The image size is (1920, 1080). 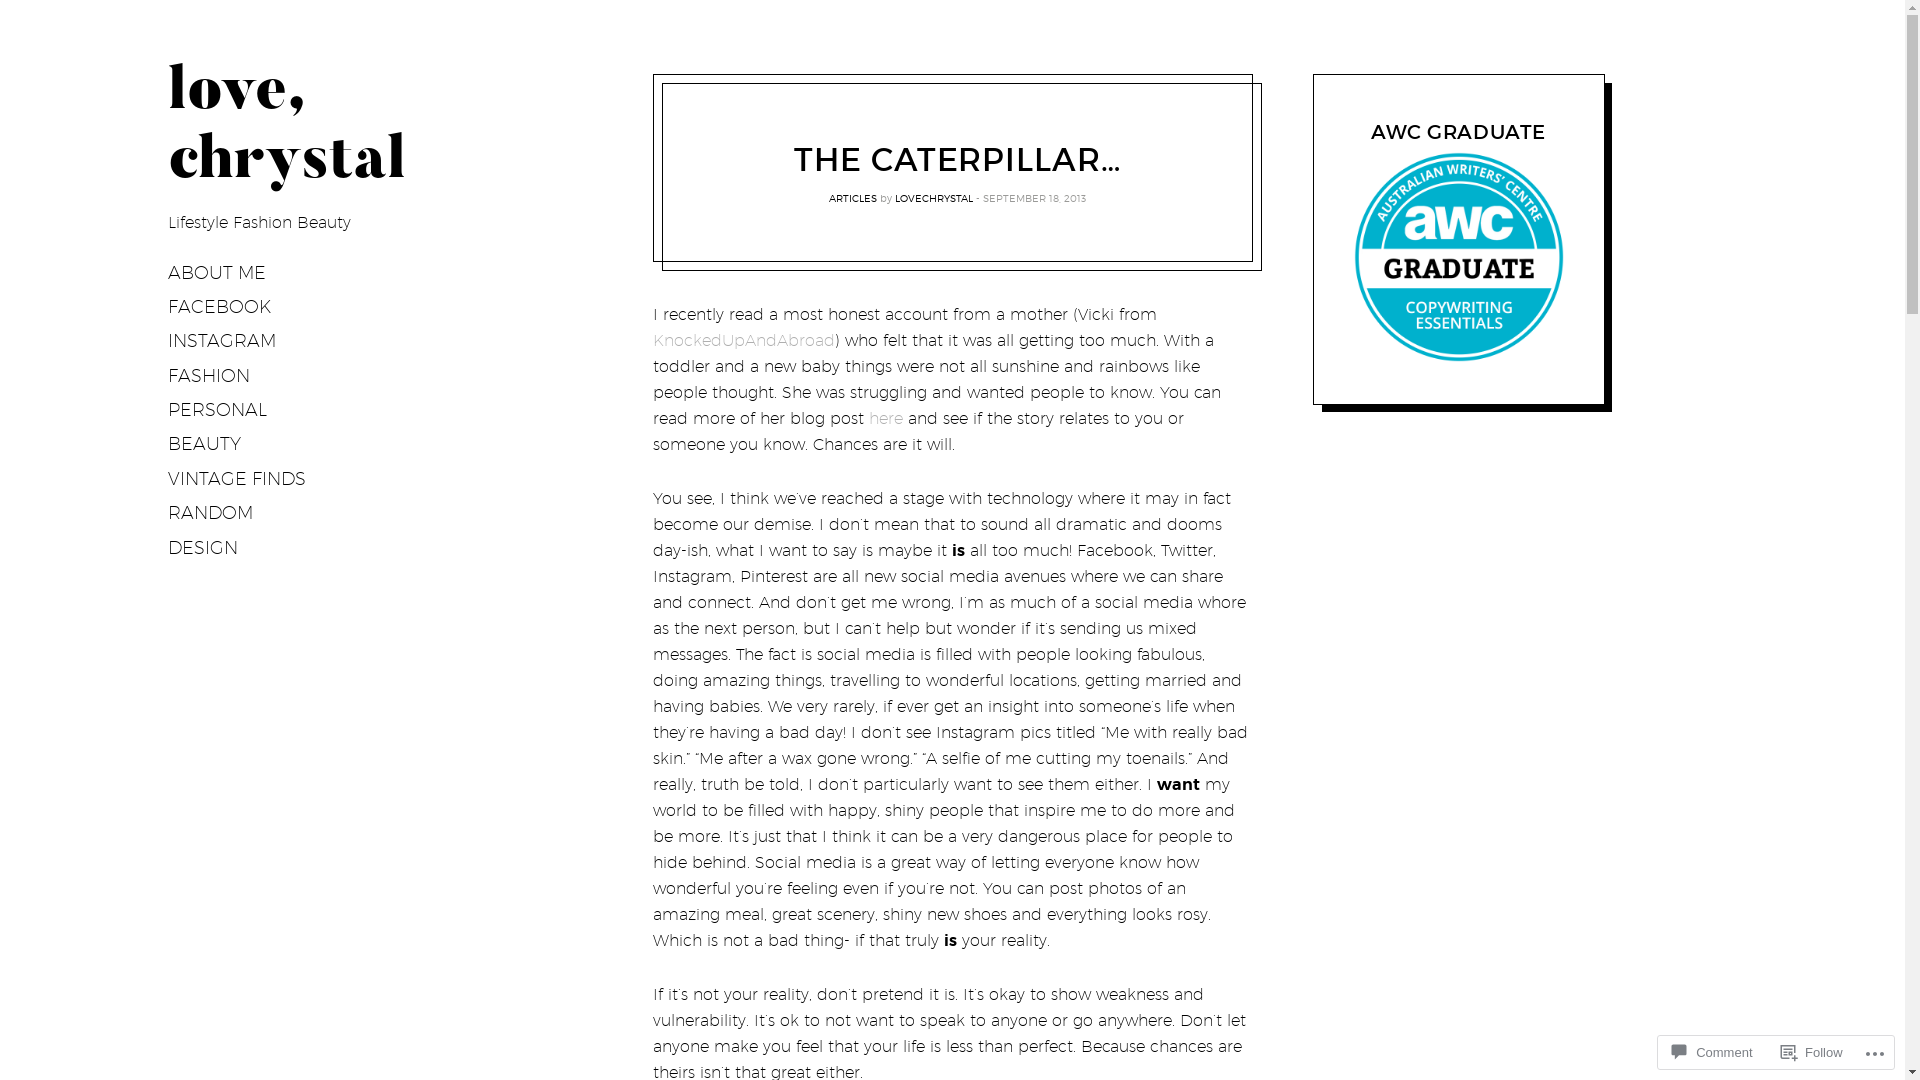 What do you see at coordinates (1459, 257) in the screenshot?
I see `Proud AWC graduate` at bounding box center [1459, 257].